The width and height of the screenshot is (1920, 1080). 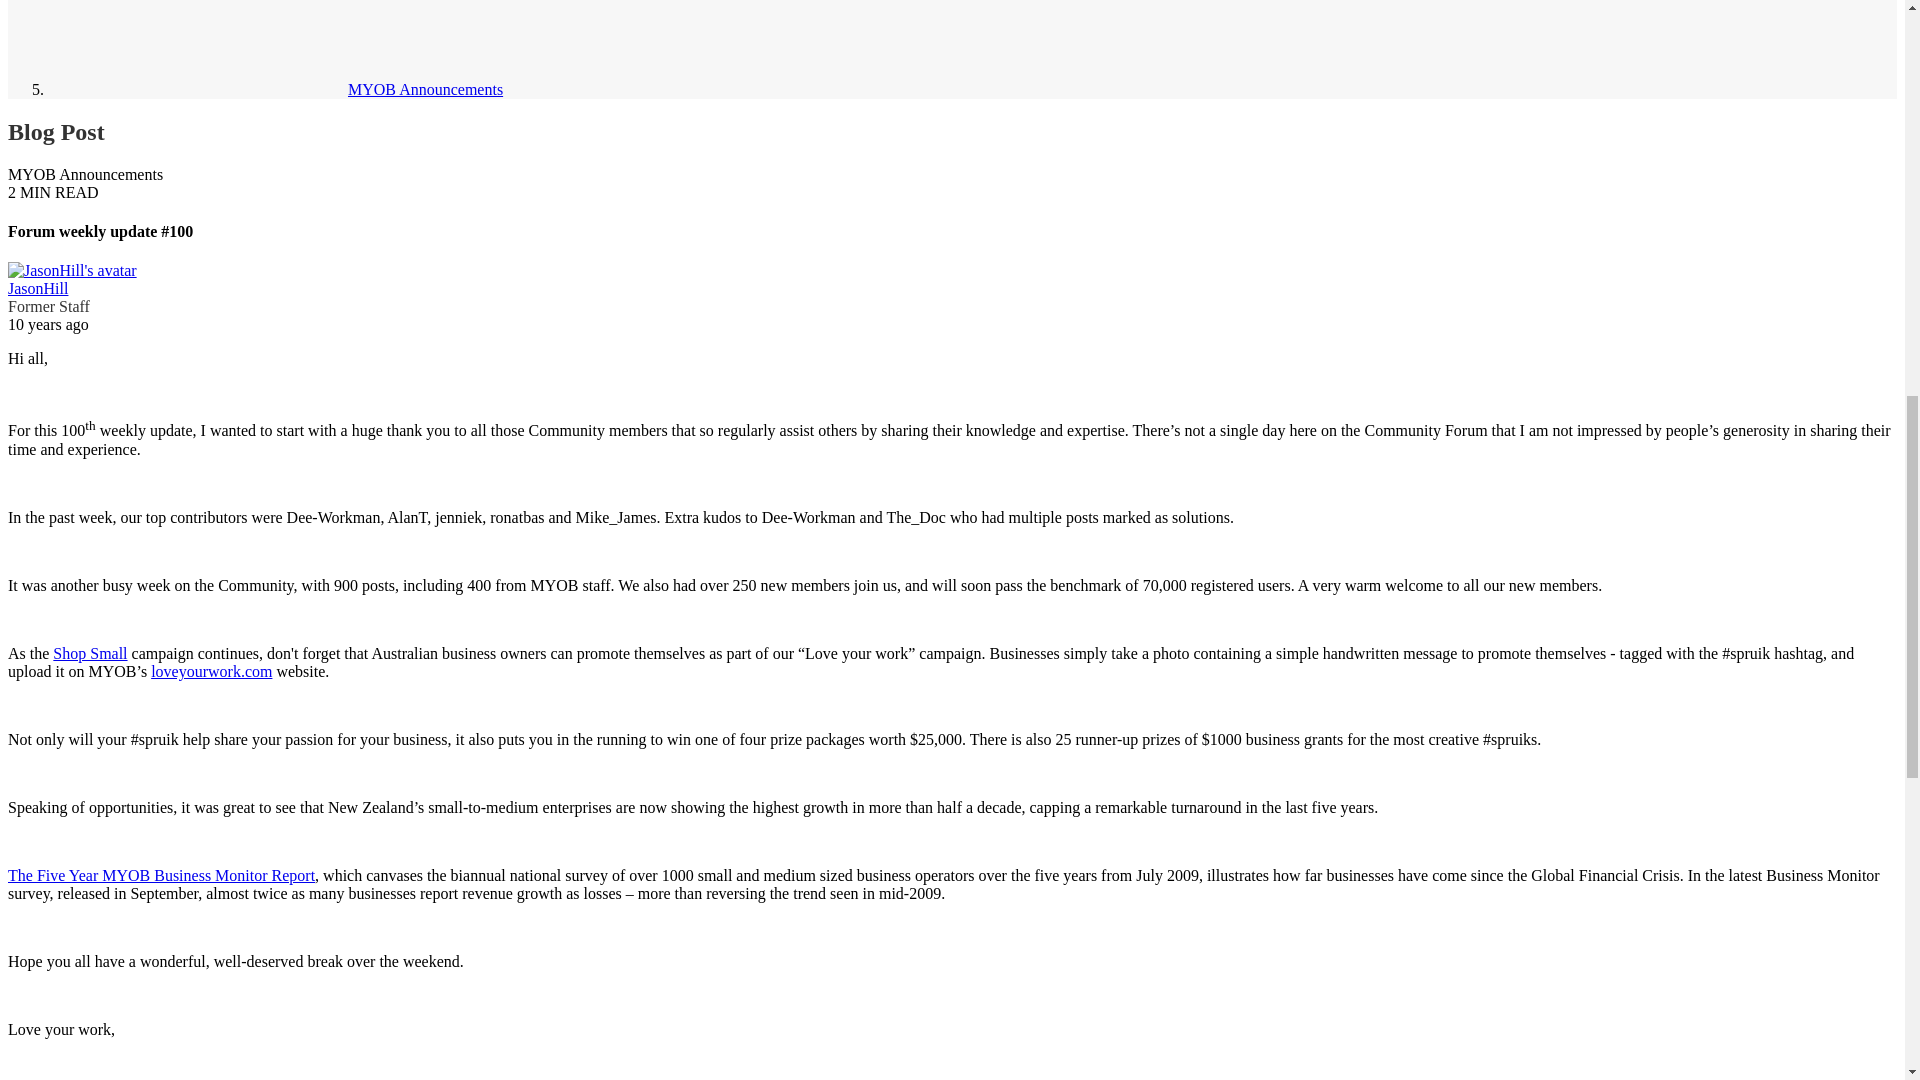 I want to click on November 14, 2014 at 2:50 AM, so click(x=48, y=324).